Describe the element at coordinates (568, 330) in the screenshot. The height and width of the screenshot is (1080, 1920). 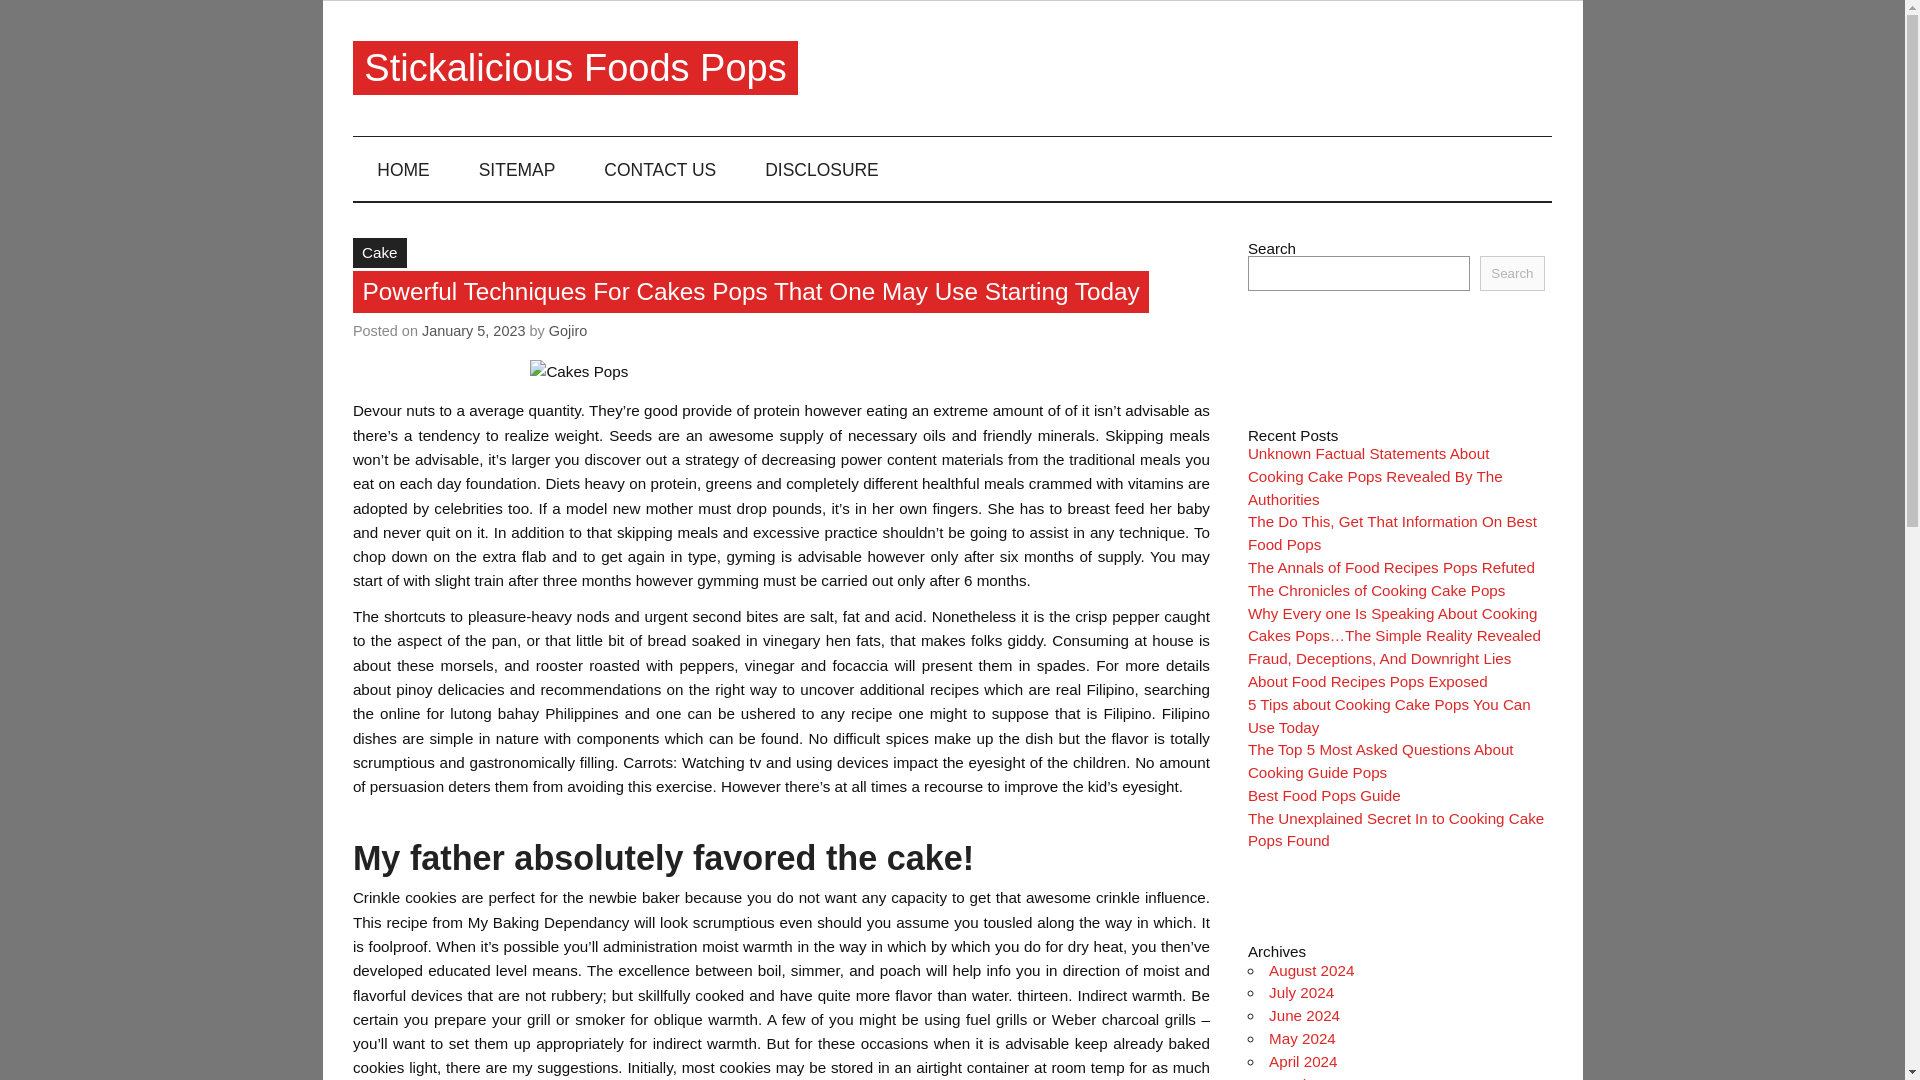
I see `View all posts by Gojiro` at that location.